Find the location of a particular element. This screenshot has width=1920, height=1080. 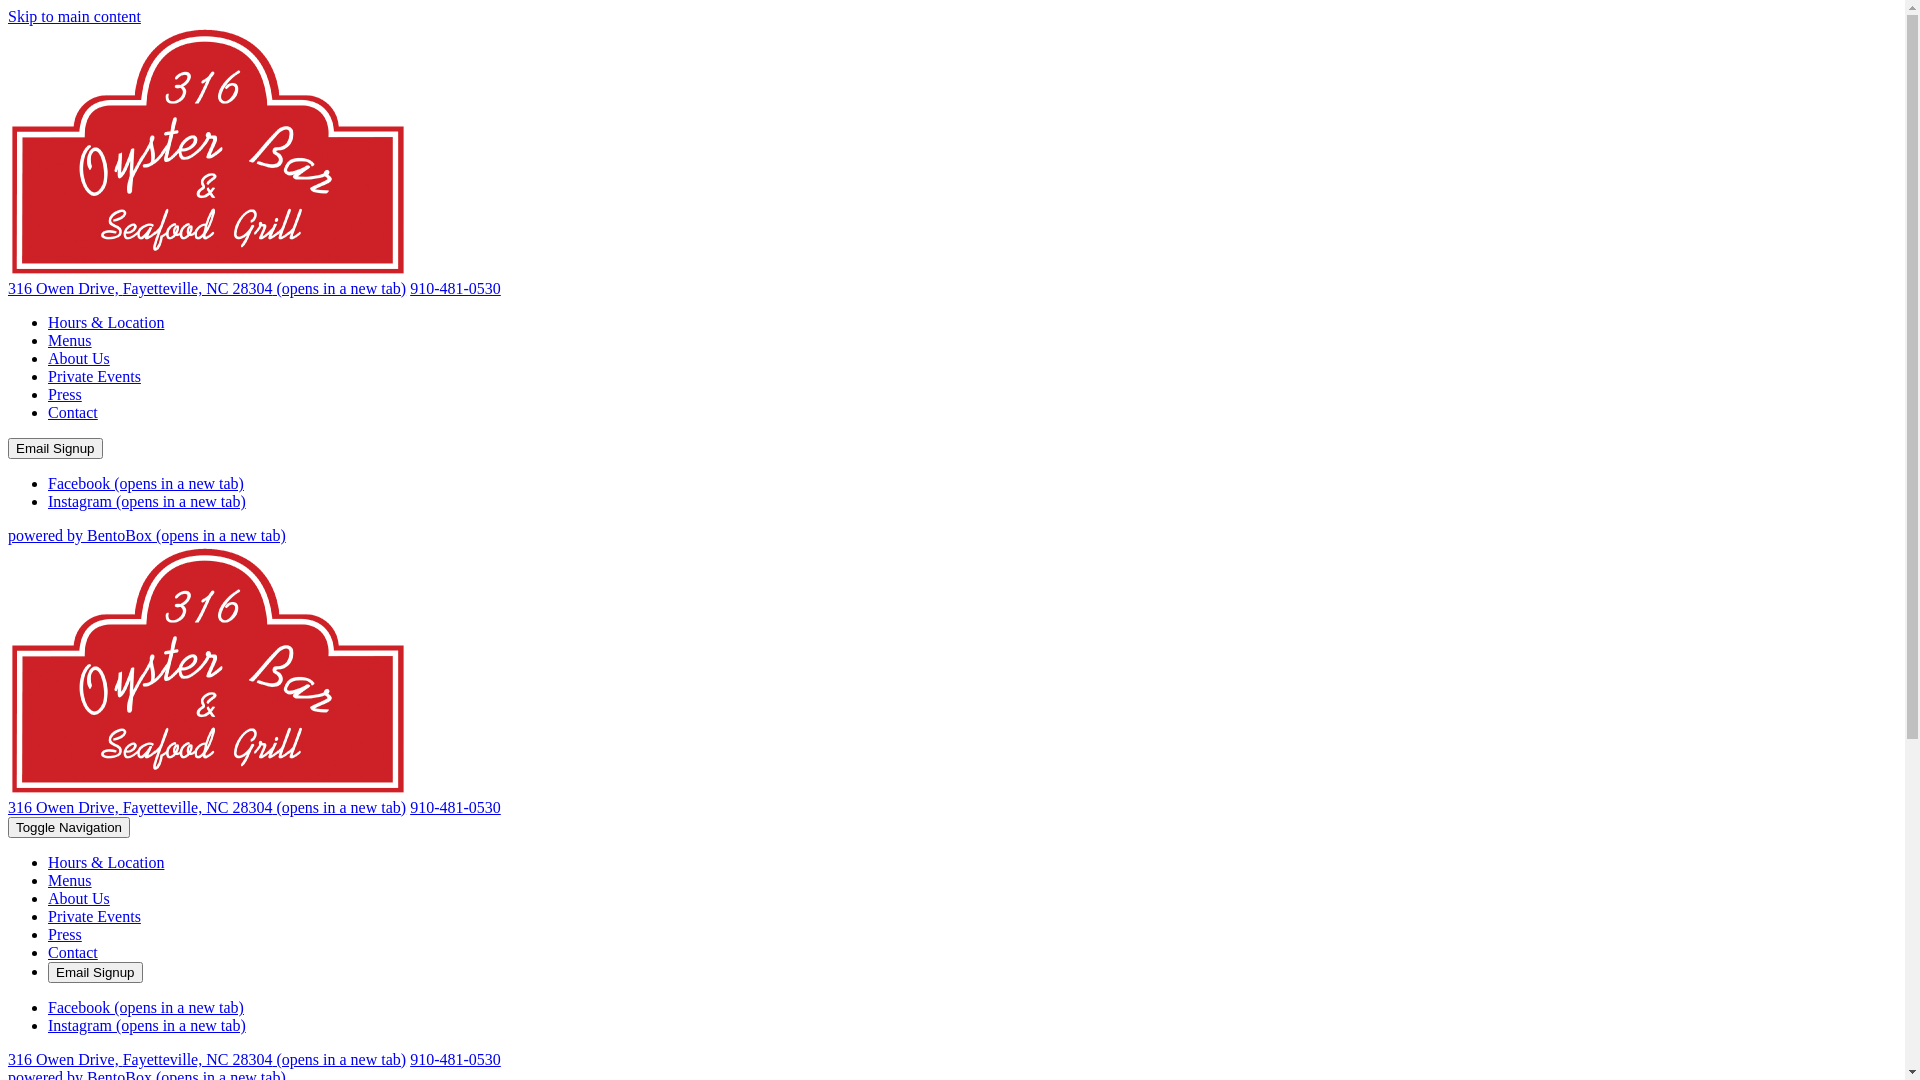

910-481-0530 is located at coordinates (456, 1060).